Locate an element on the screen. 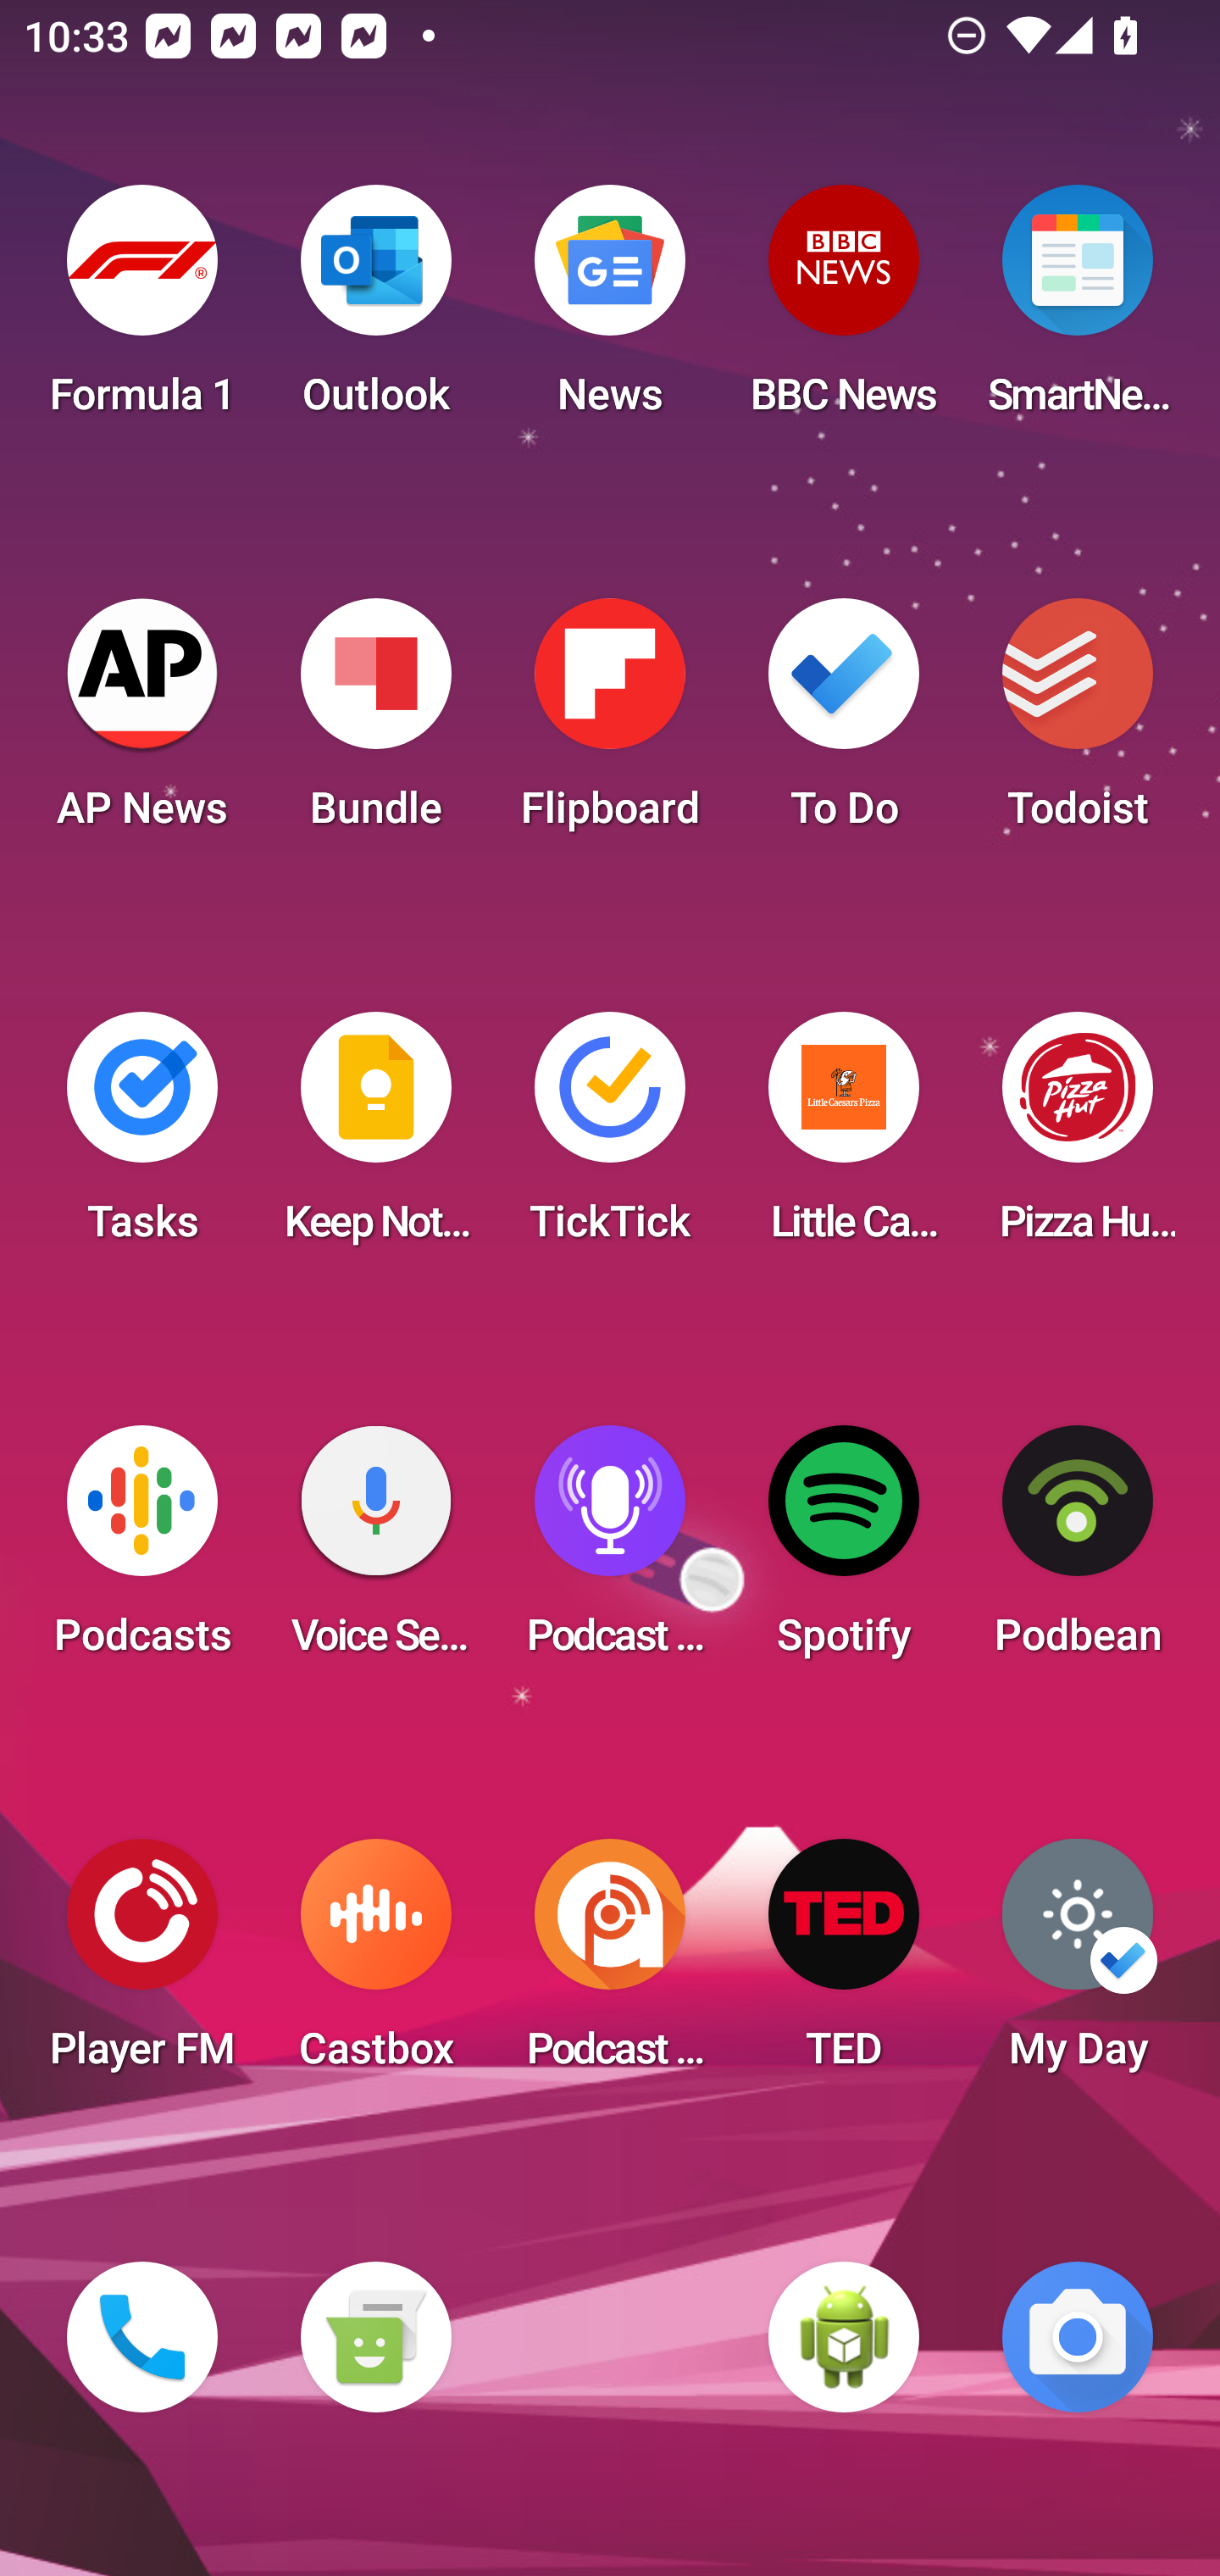 The image size is (1220, 2576). Podcasts is located at coordinates (142, 1551).